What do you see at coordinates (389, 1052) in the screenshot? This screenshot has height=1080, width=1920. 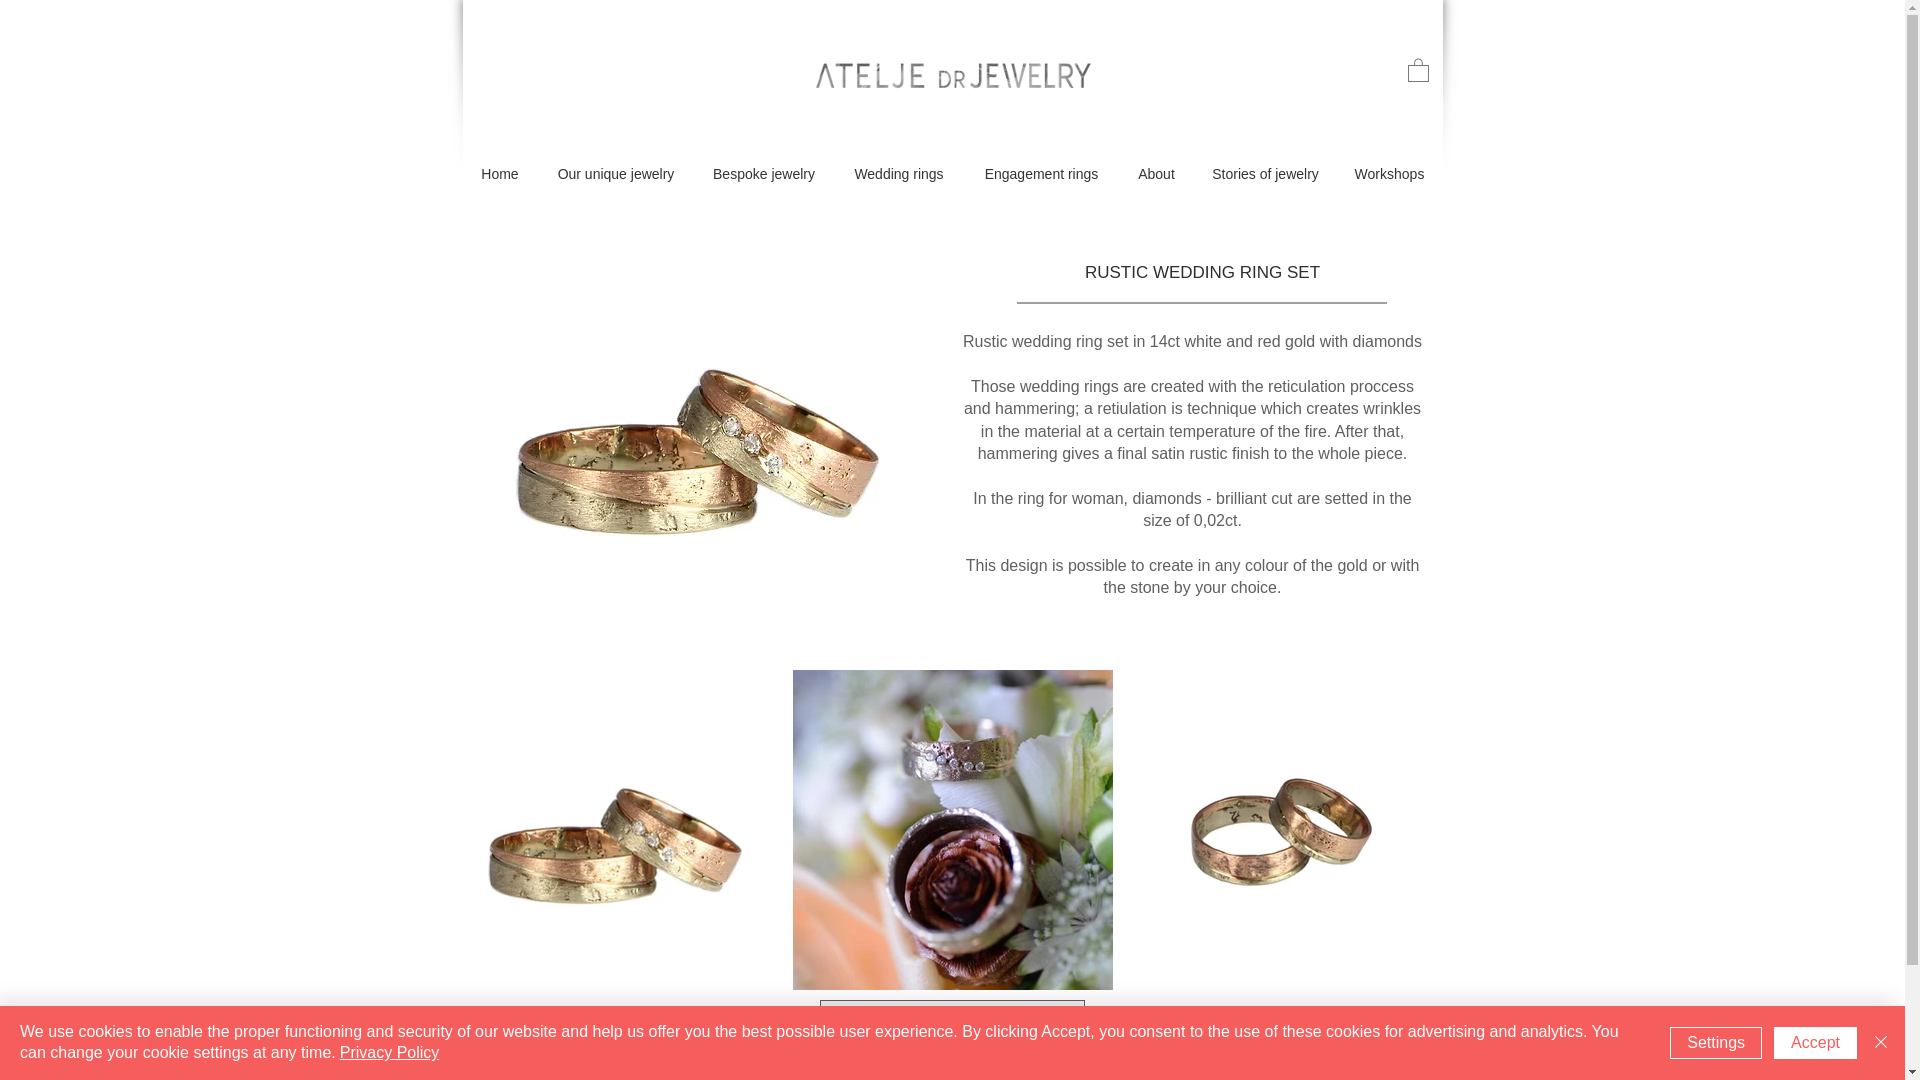 I see `Privacy Policy` at bounding box center [389, 1052].